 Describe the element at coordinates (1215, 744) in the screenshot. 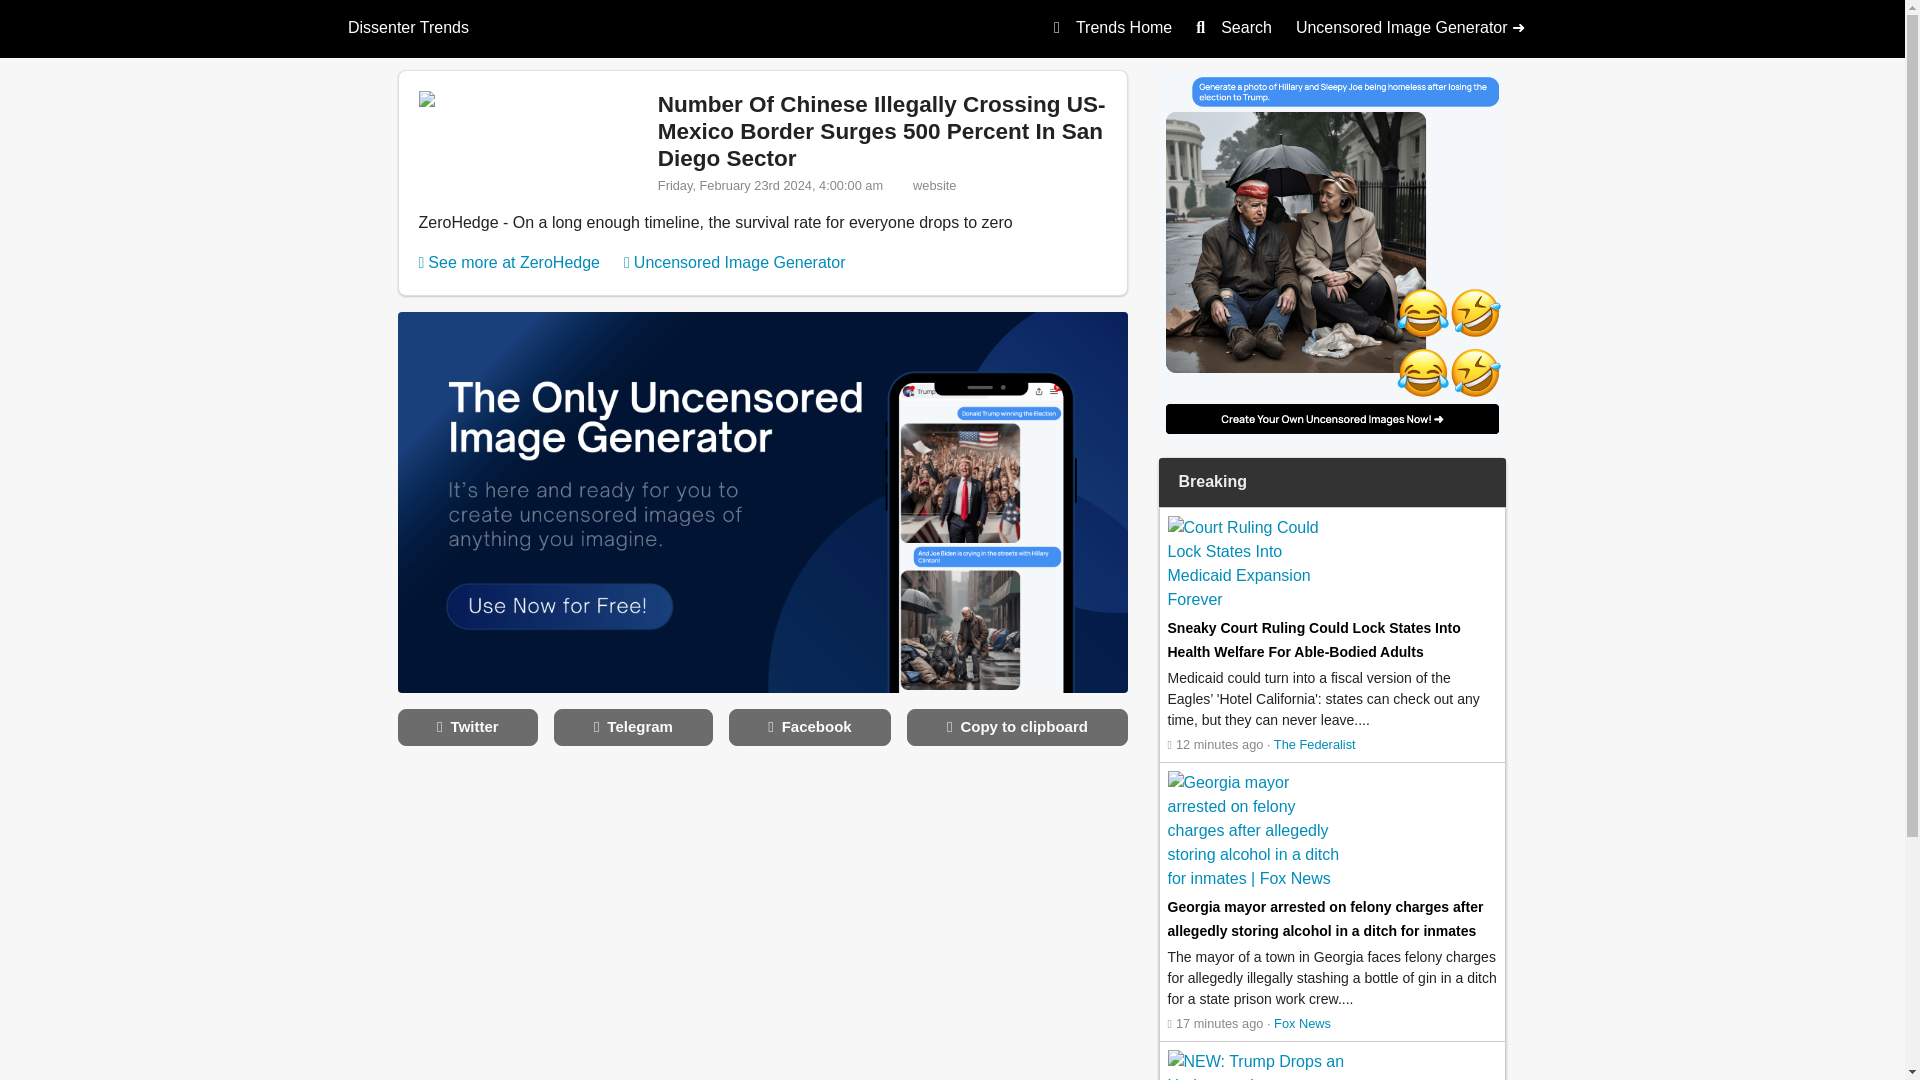

I see `Open` at that location.